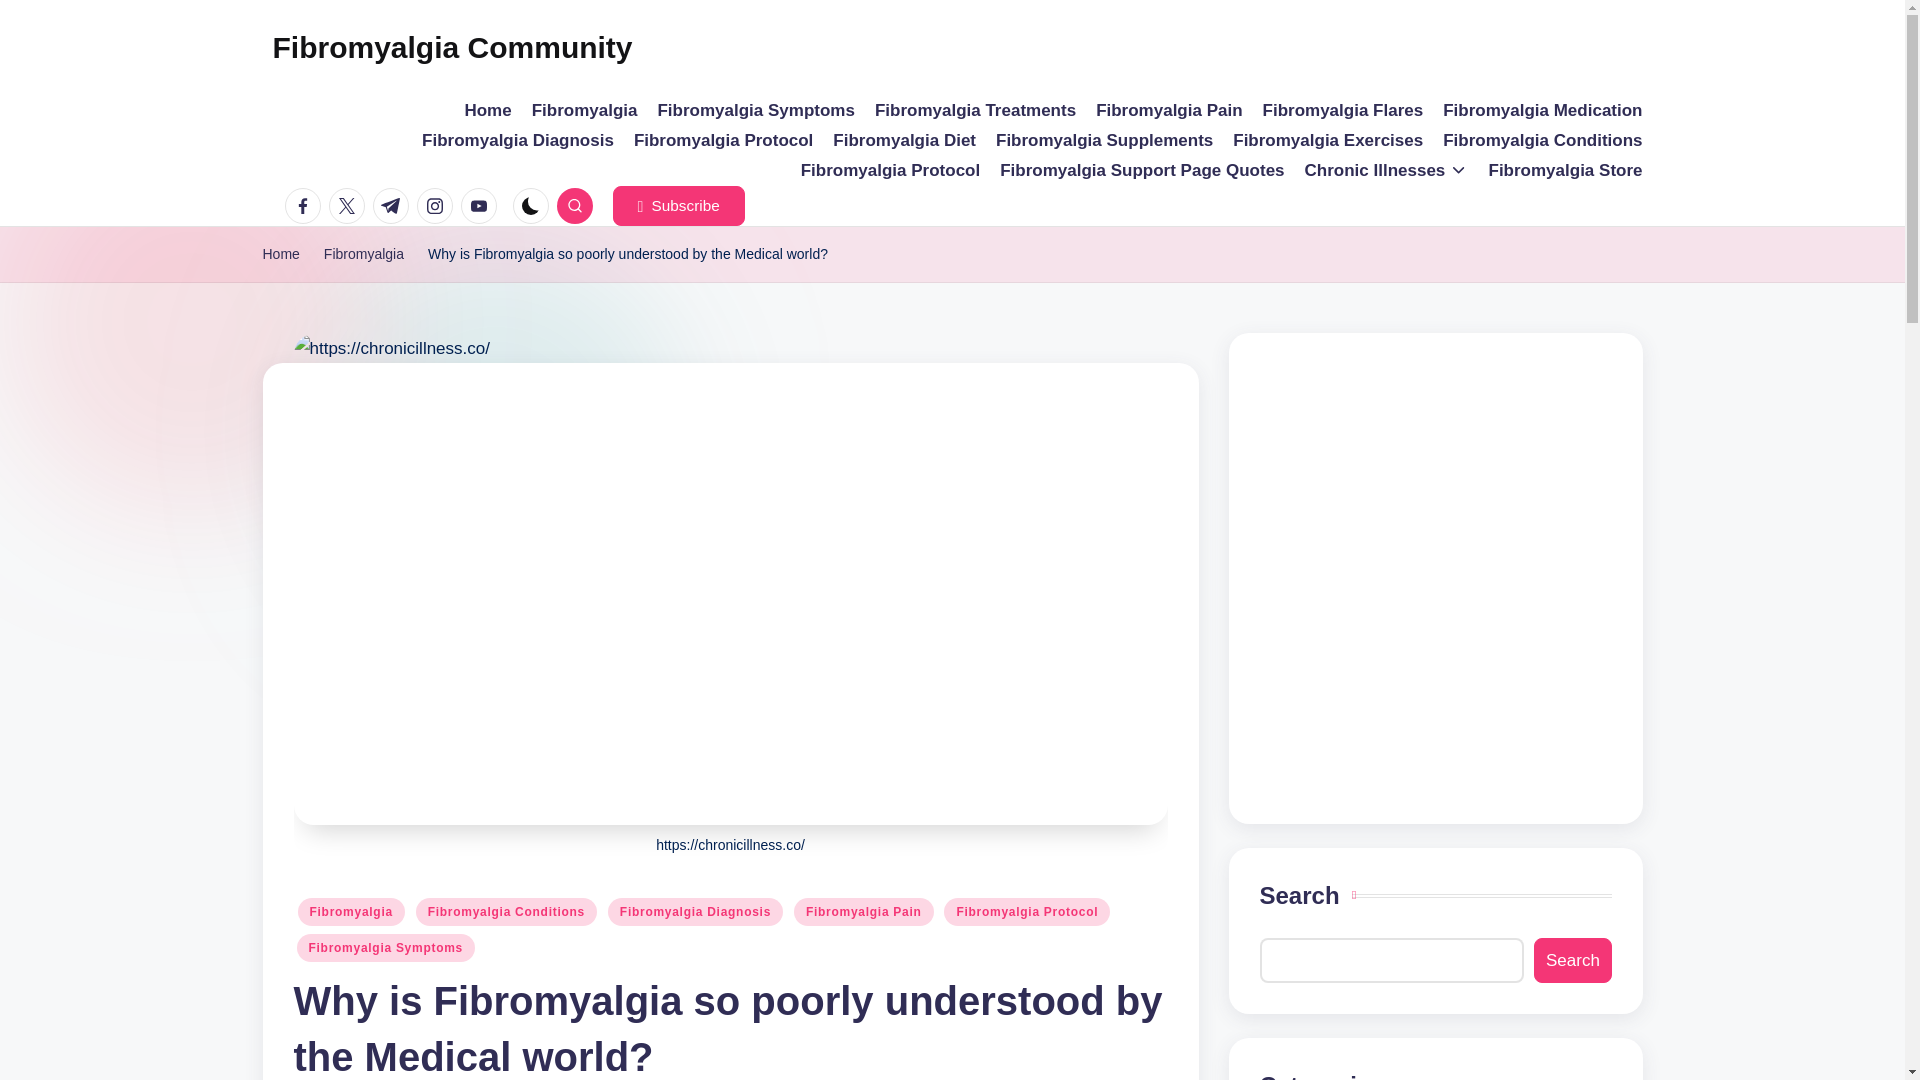 The image size is (1920, 1080). What do you see at coordinates (678, 205) in the screenshot?
I see `Subscribe` at bounding box center [678, 205].